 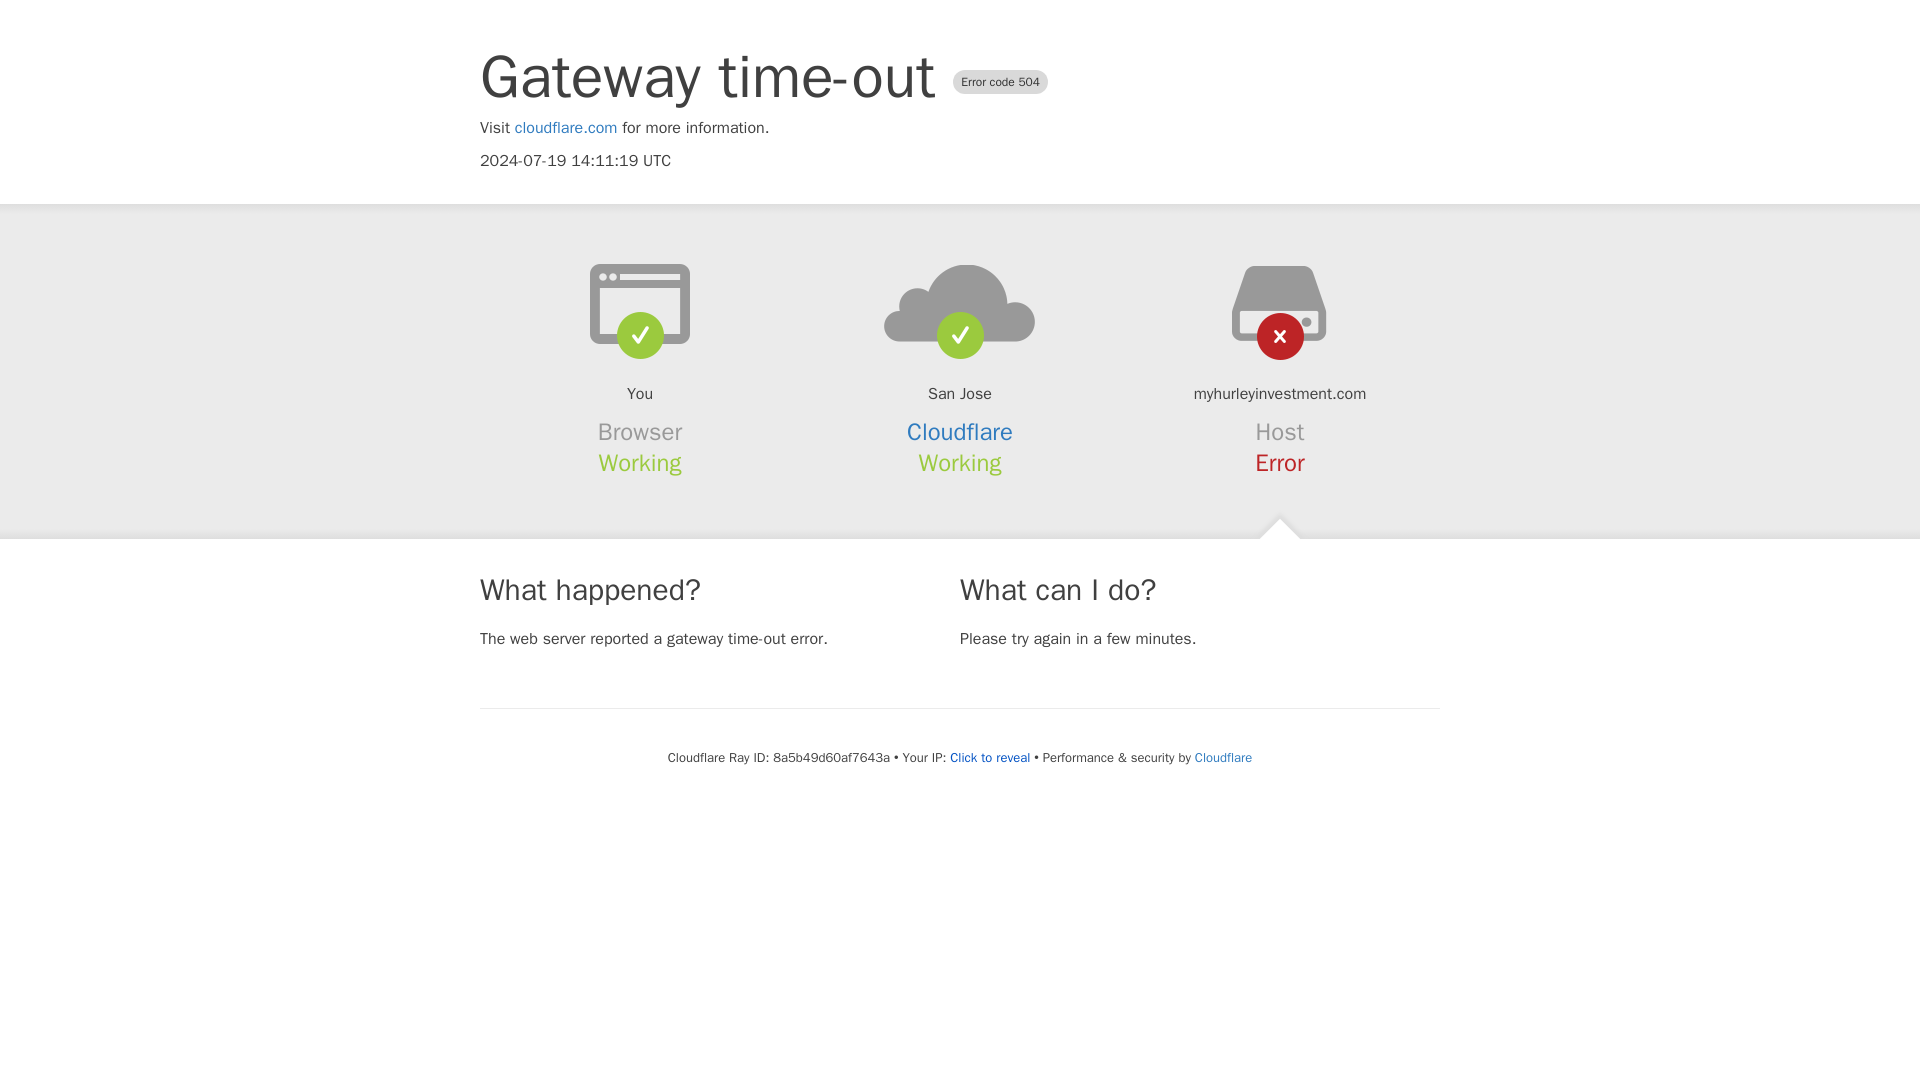 I want to click on Click to reveal, so click(x=990, y=758).